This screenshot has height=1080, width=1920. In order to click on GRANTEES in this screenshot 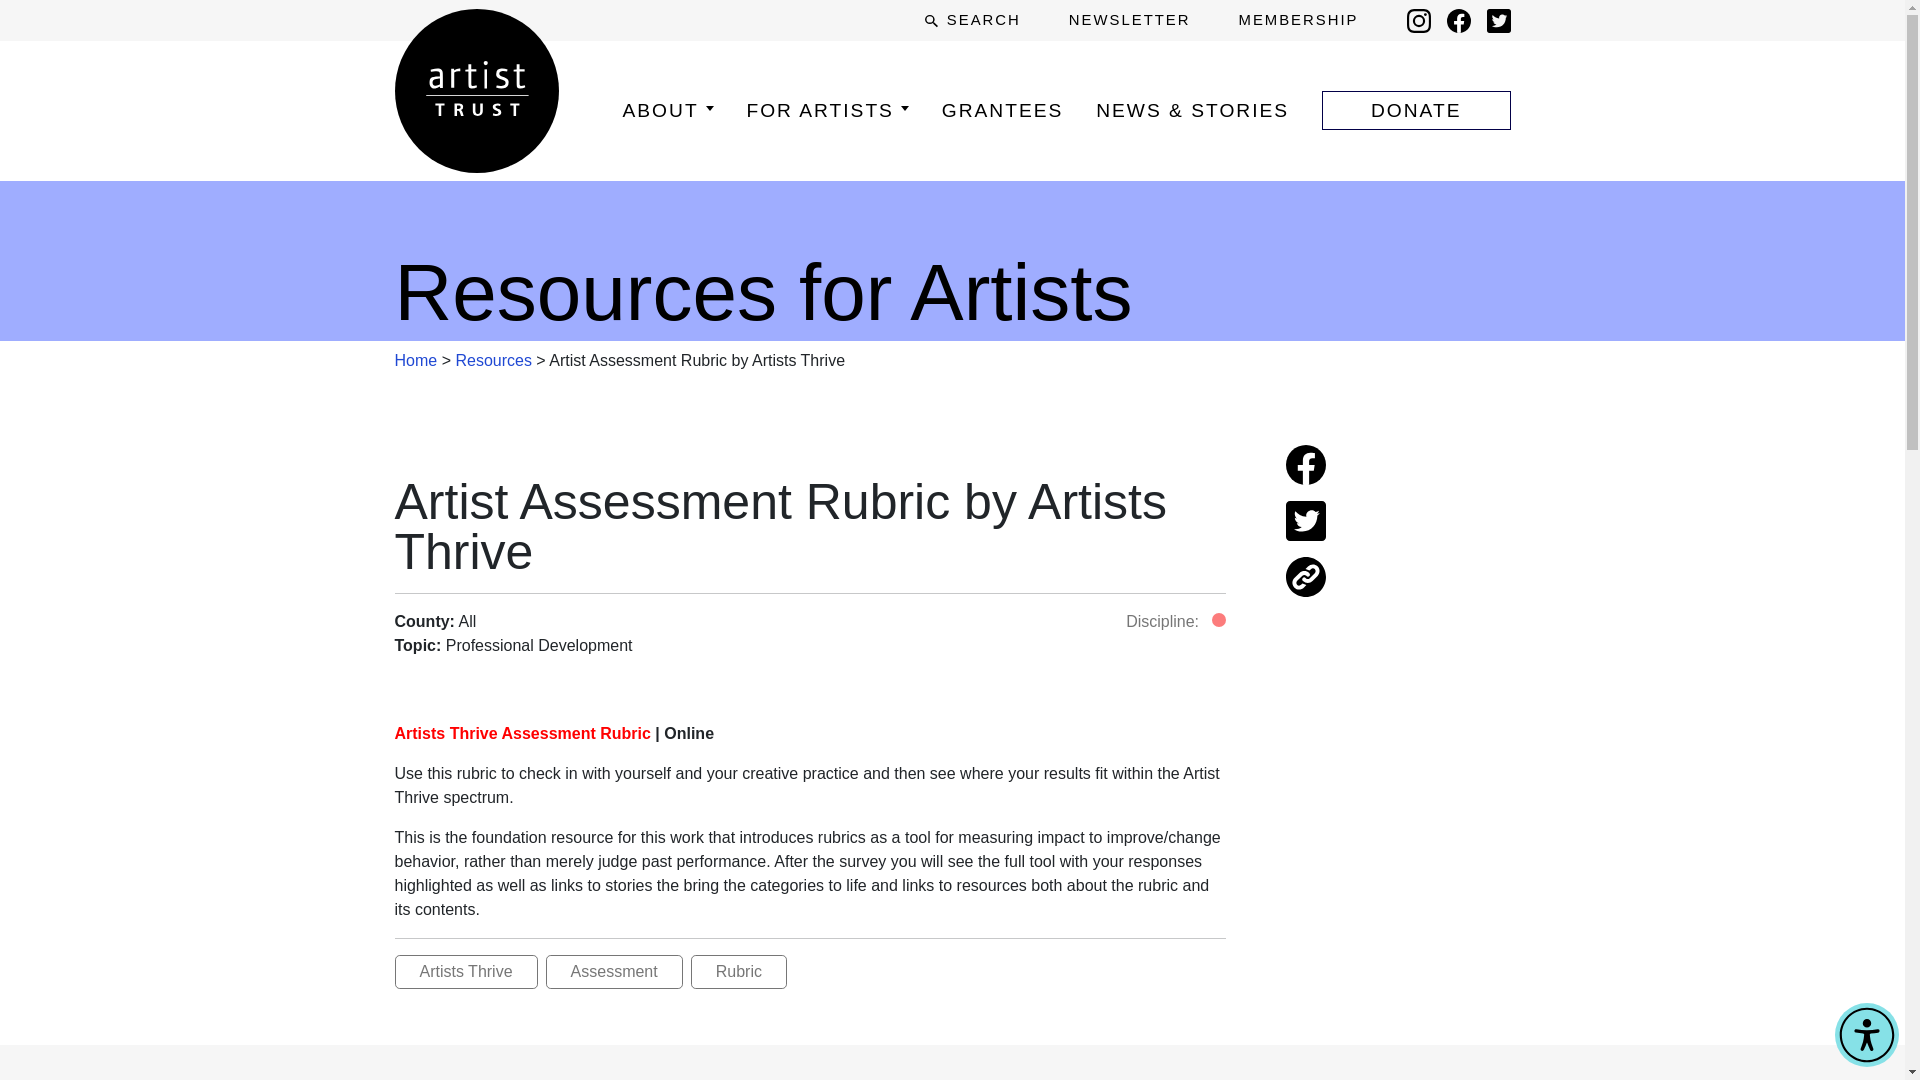, I will do `click(1002, 110)`.